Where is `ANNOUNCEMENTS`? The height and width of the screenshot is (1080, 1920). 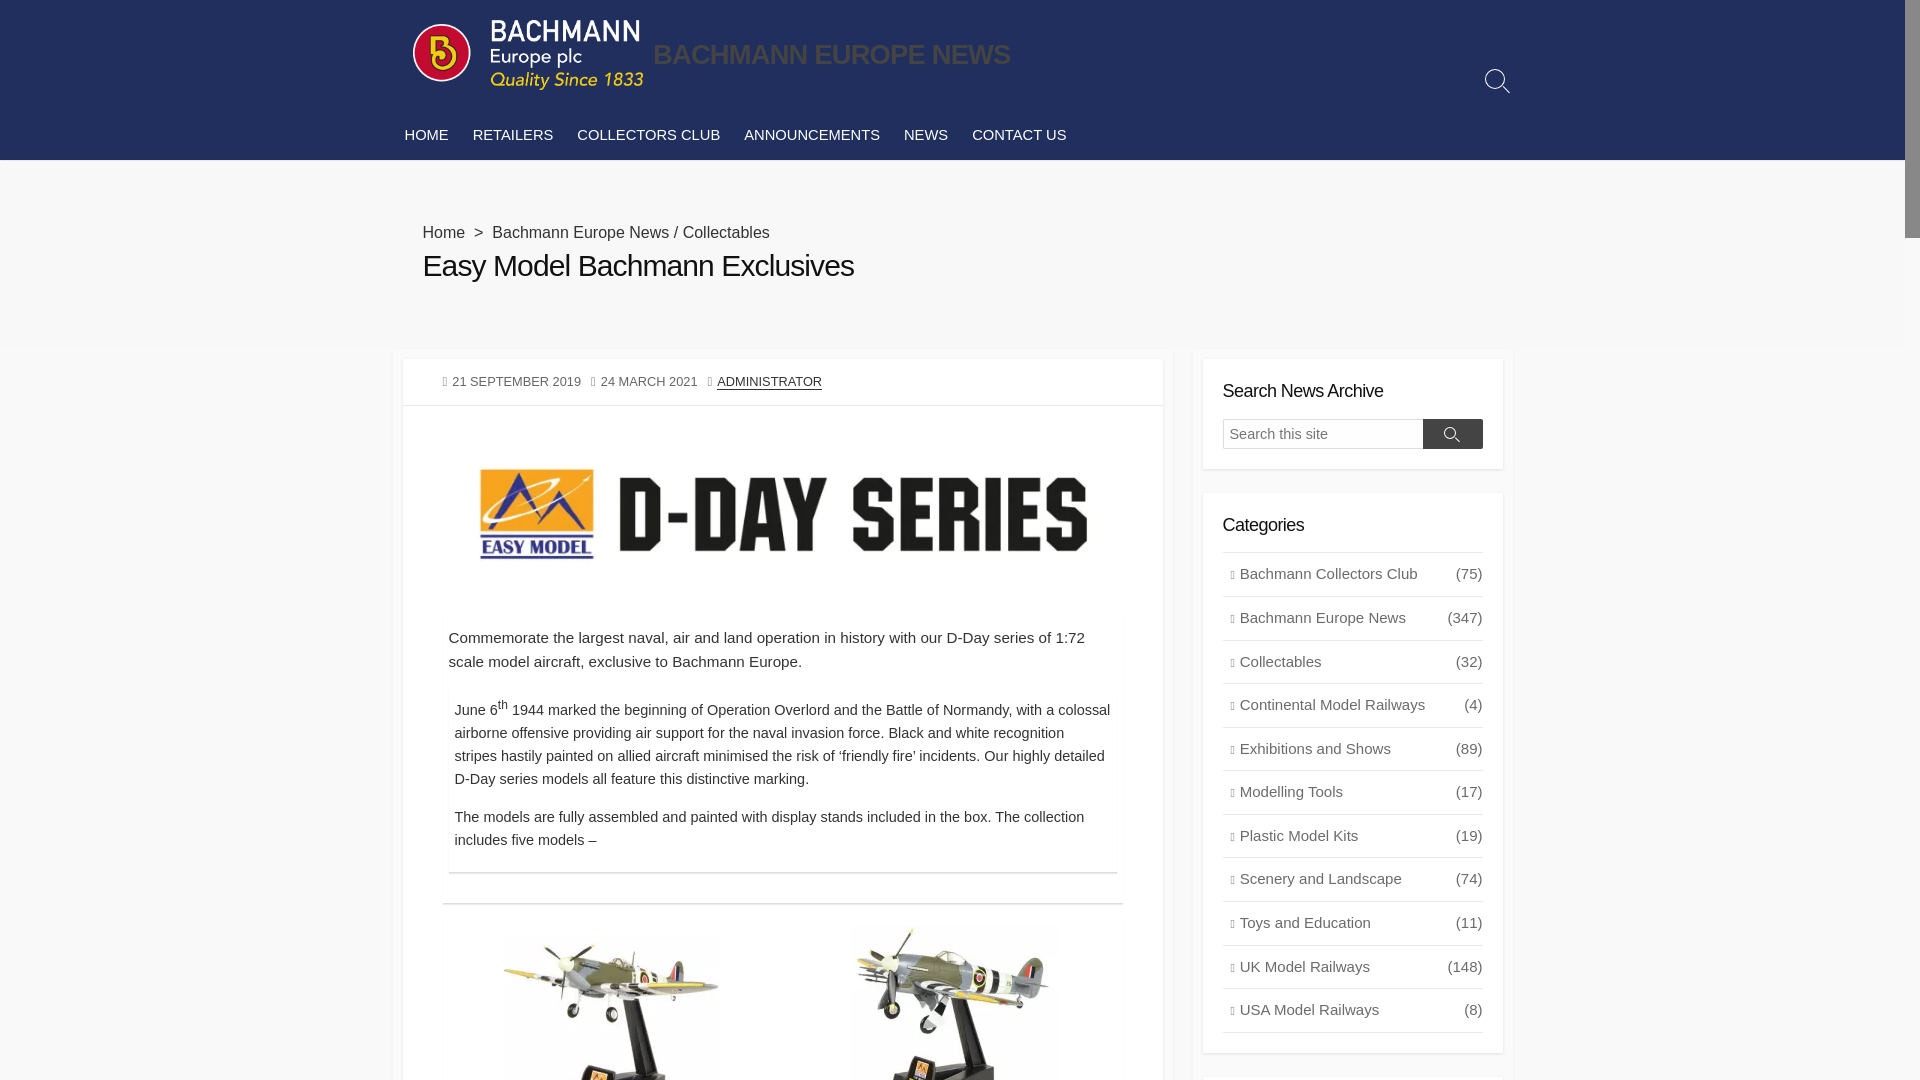 ANNOUNCEMENTS is located at coordinates (812, 134).